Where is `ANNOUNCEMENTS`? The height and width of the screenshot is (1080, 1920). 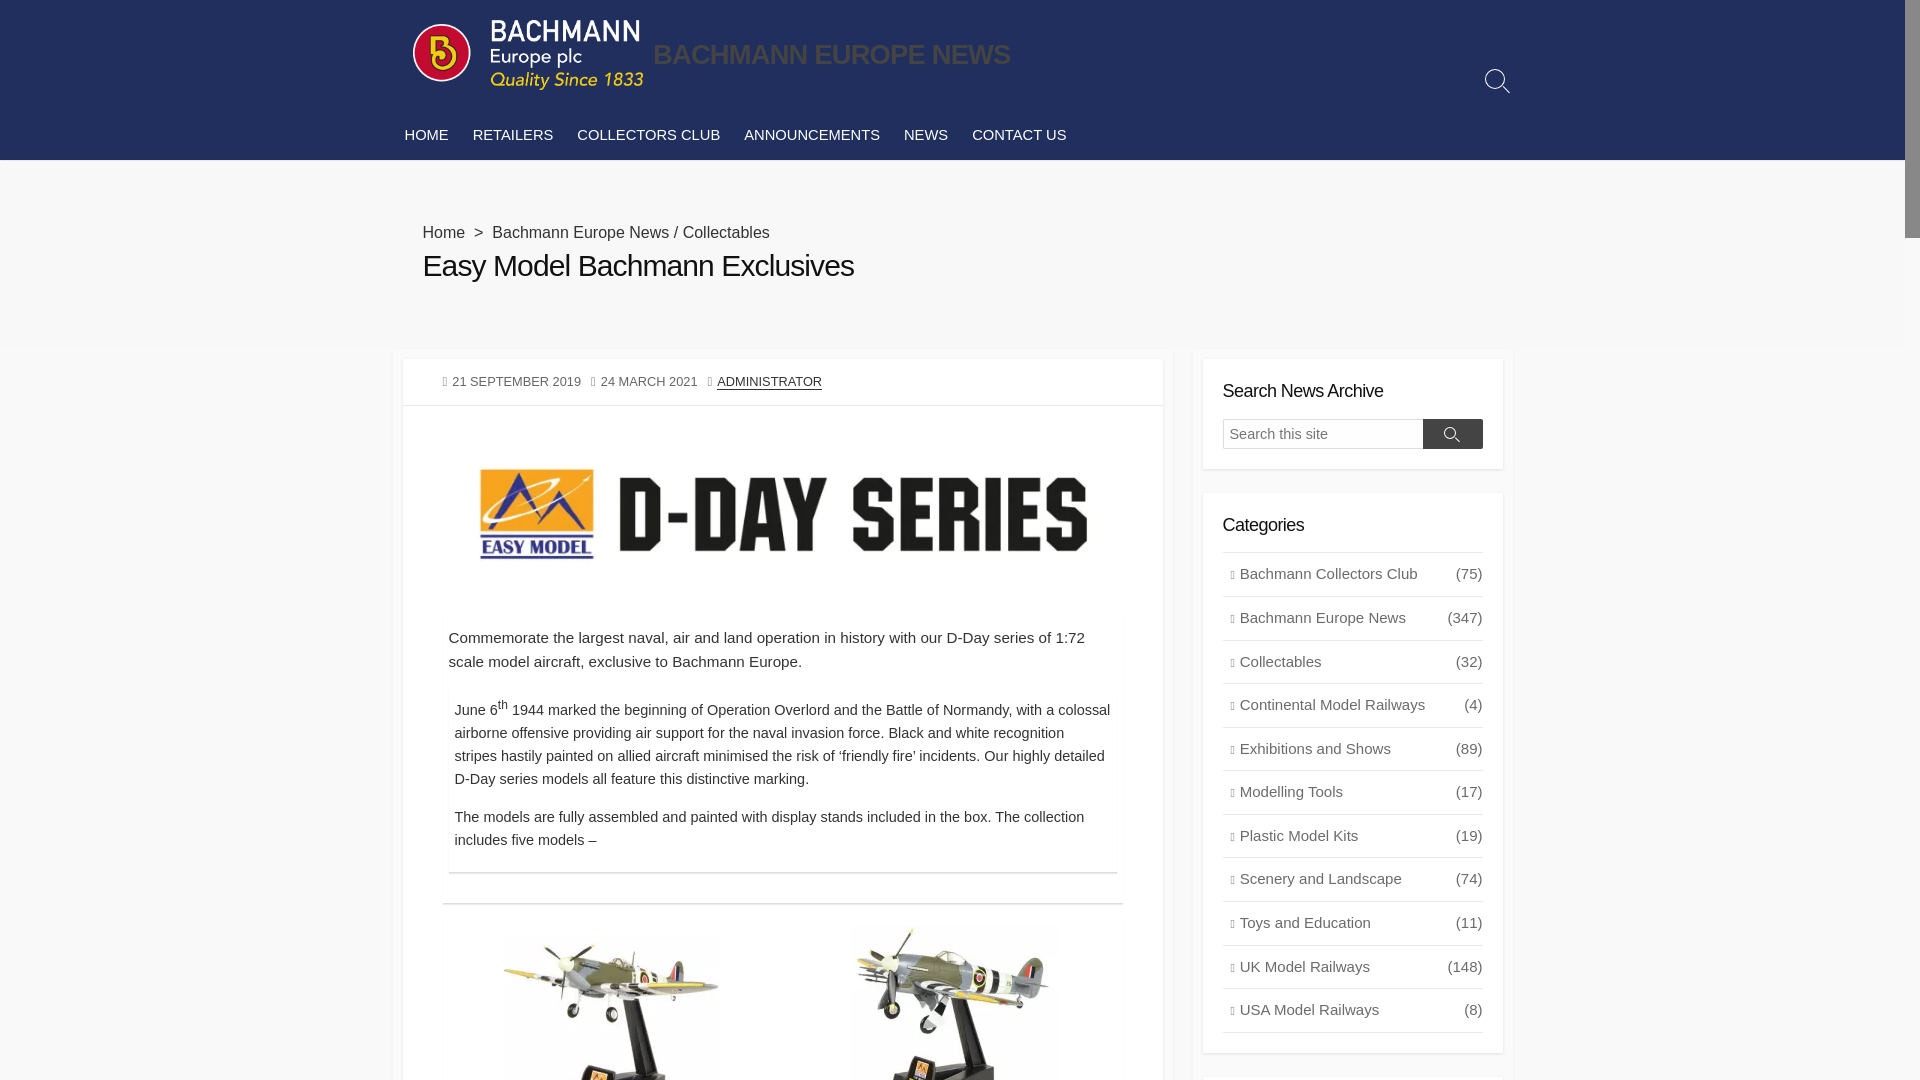 ANNOUNCEMENTS is located at coordinates (812, 134).